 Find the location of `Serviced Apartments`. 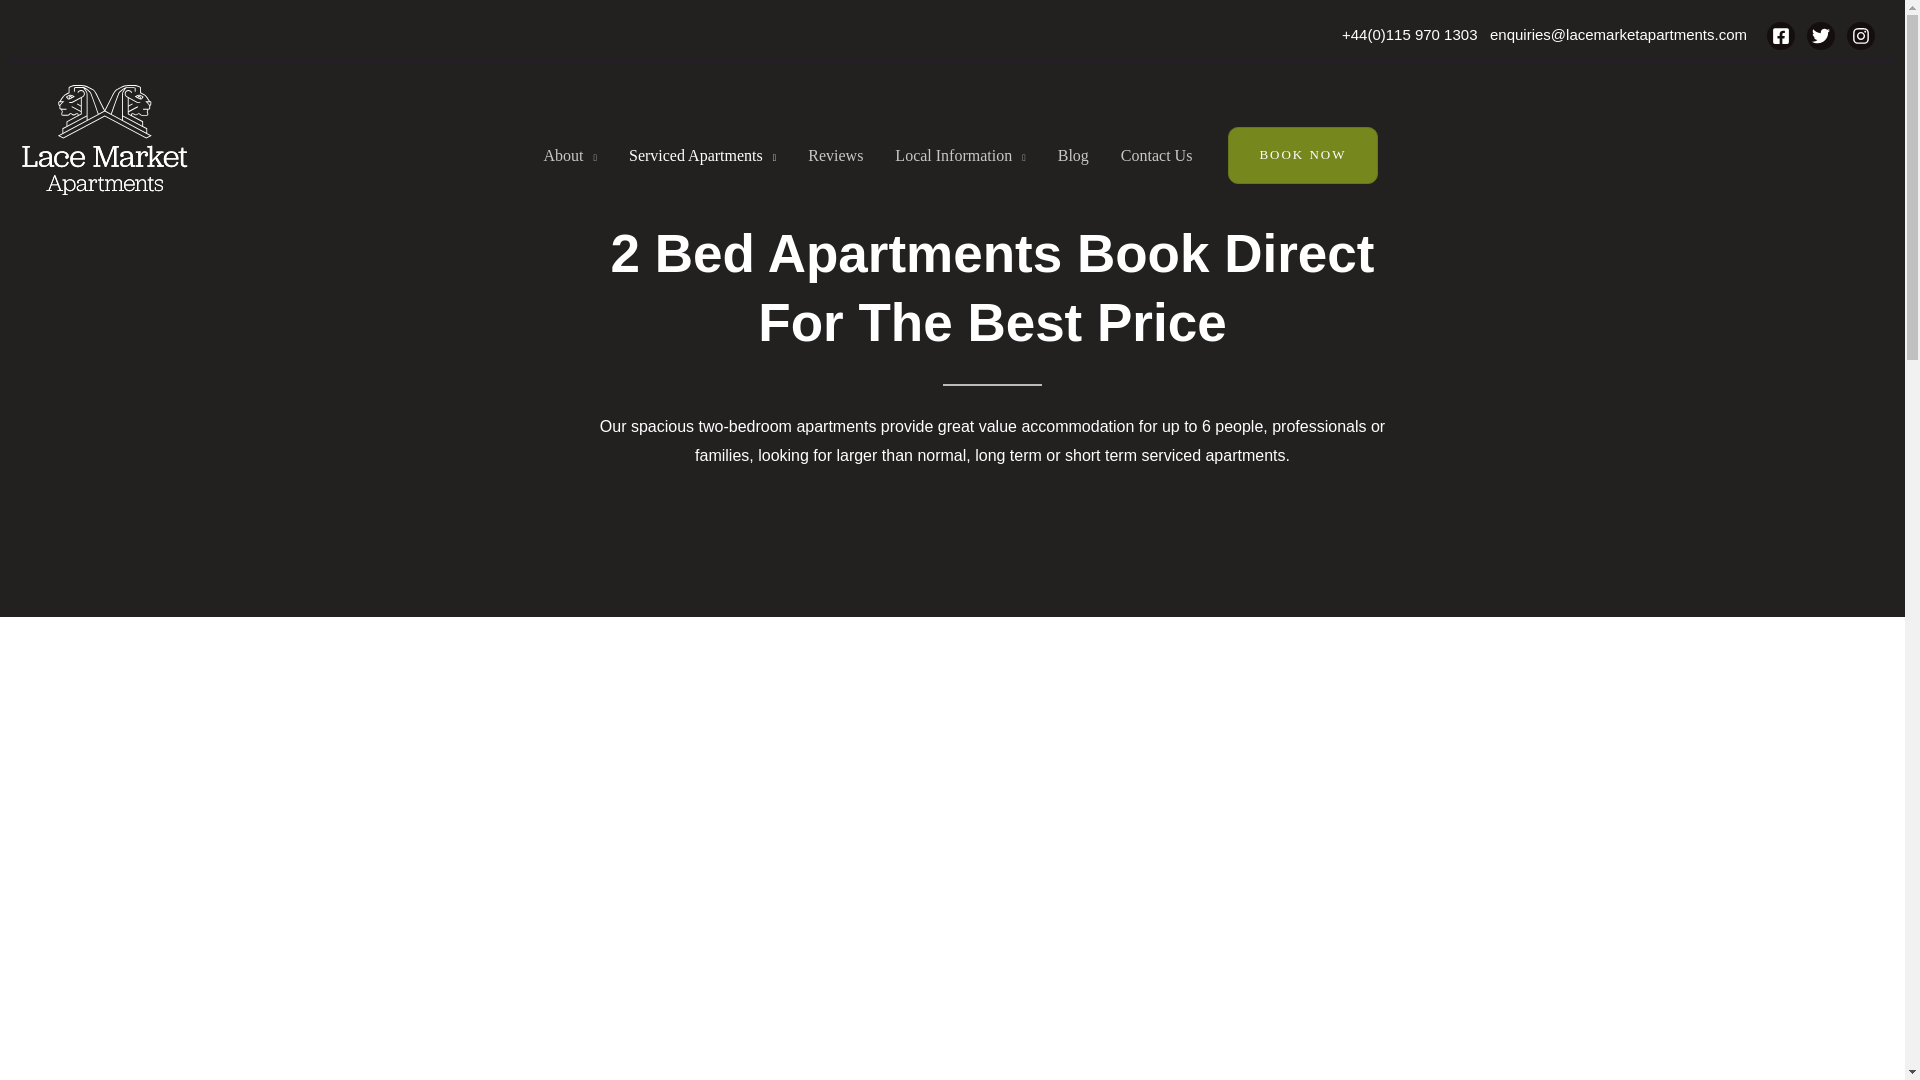

Serviced Apartments is located at coordinates (702, 156).